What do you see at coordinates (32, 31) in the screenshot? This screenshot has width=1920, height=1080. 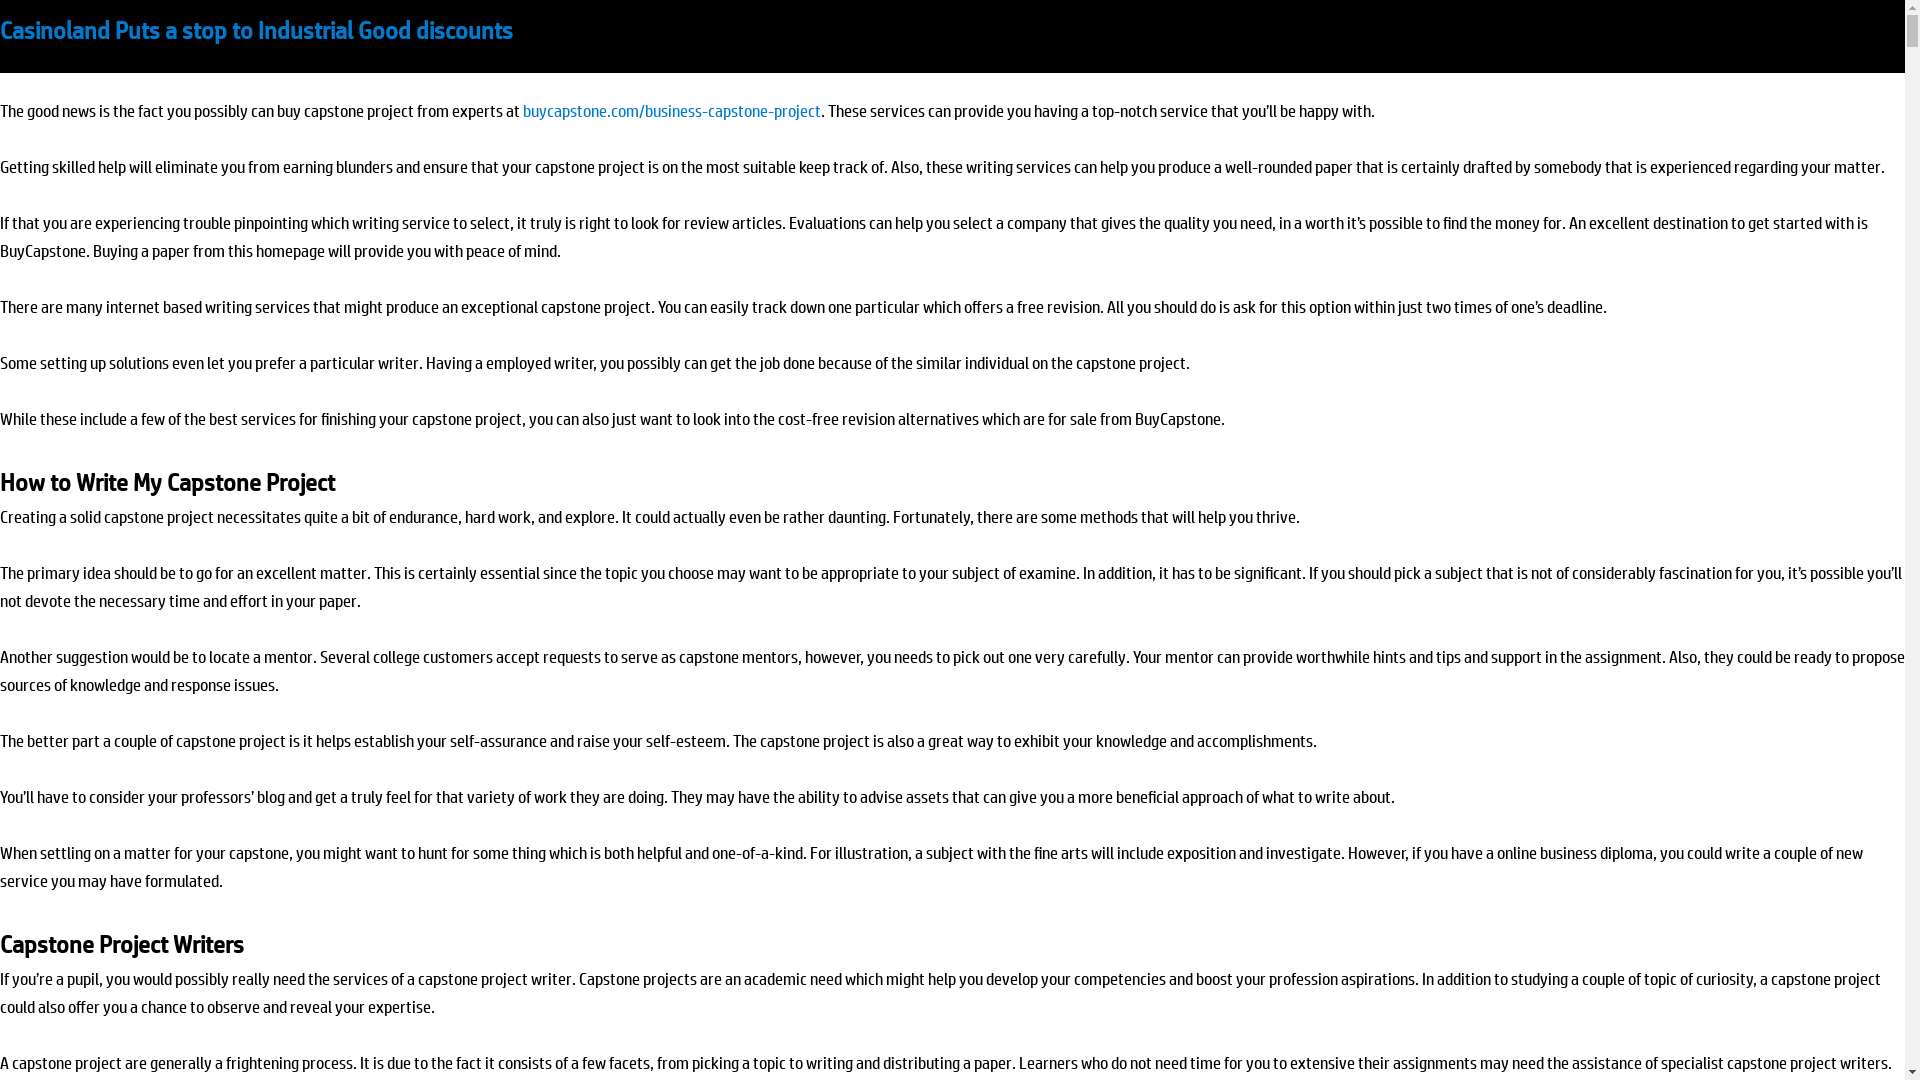 I see `LVsIHz` at bounding box center [32, 31].